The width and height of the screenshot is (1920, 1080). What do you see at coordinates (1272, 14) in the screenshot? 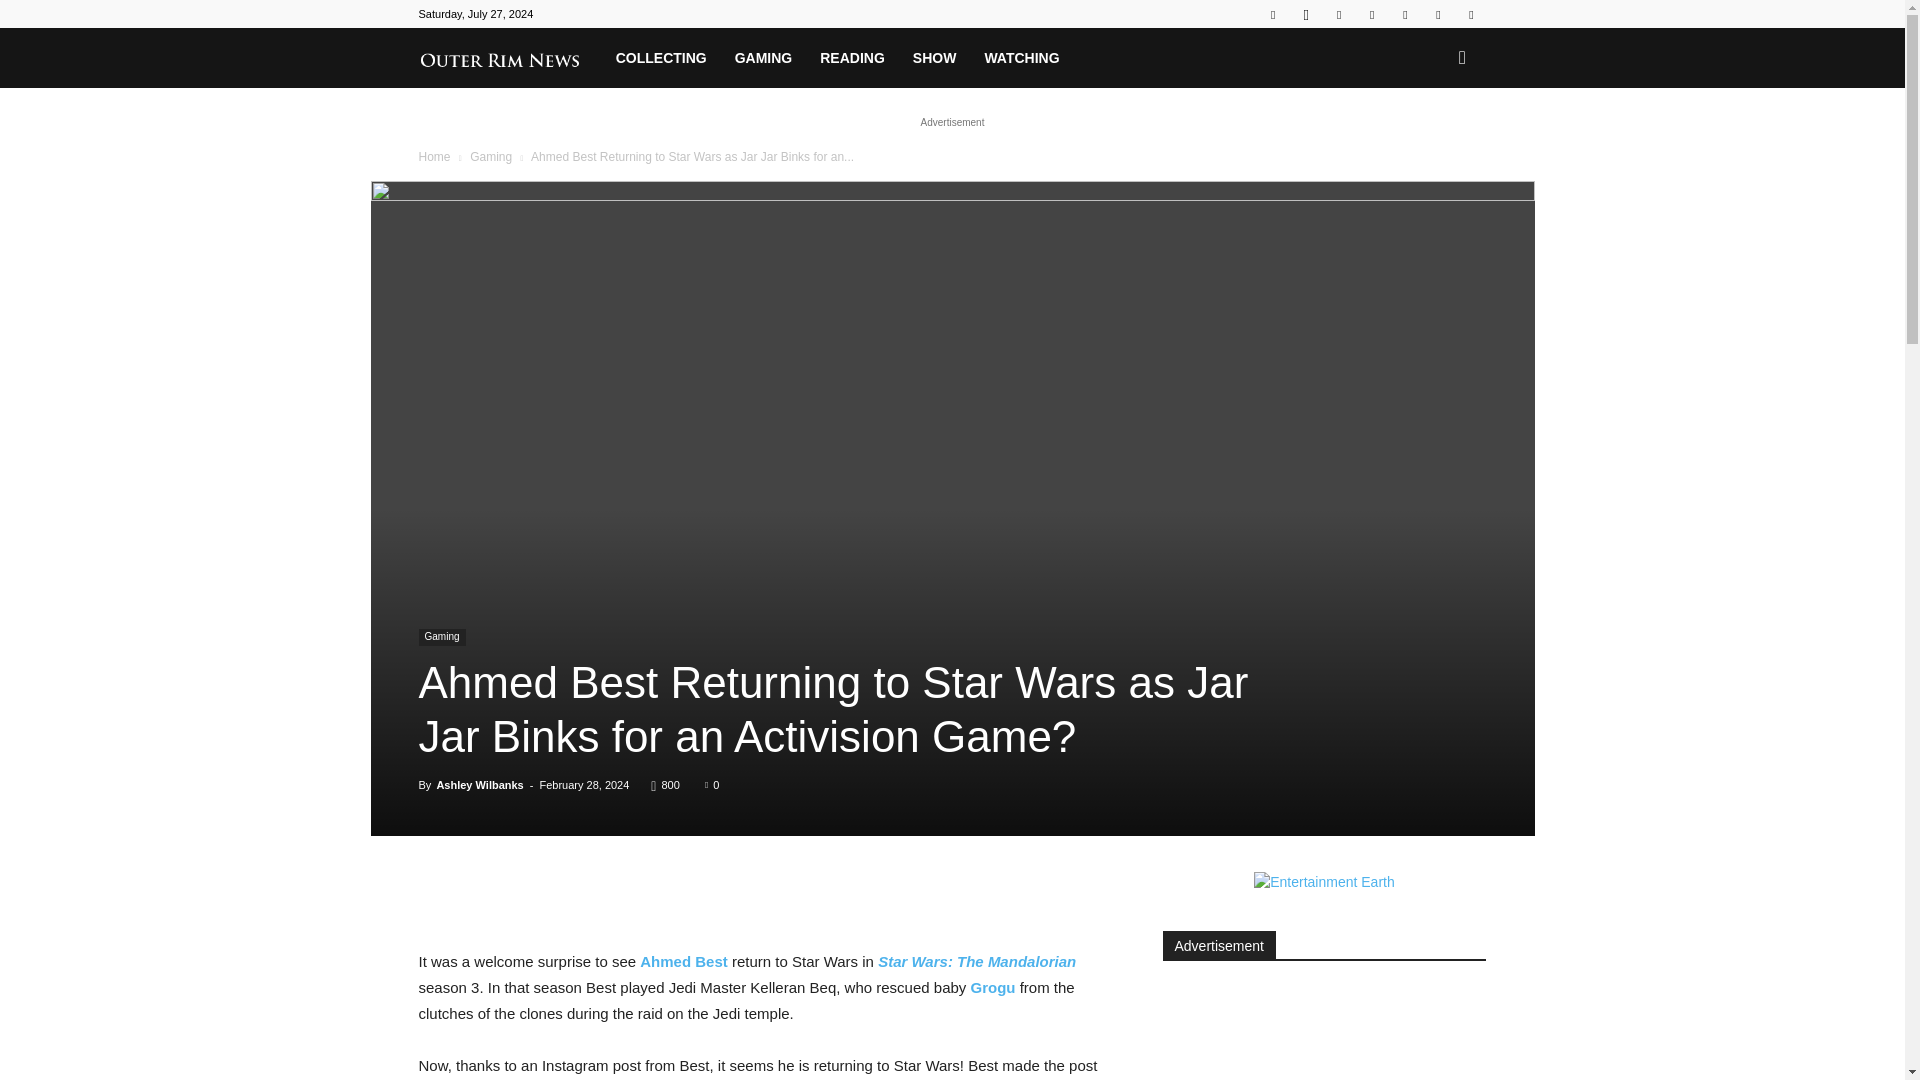
I see `Facebook` at bounding box center [1272, 14].